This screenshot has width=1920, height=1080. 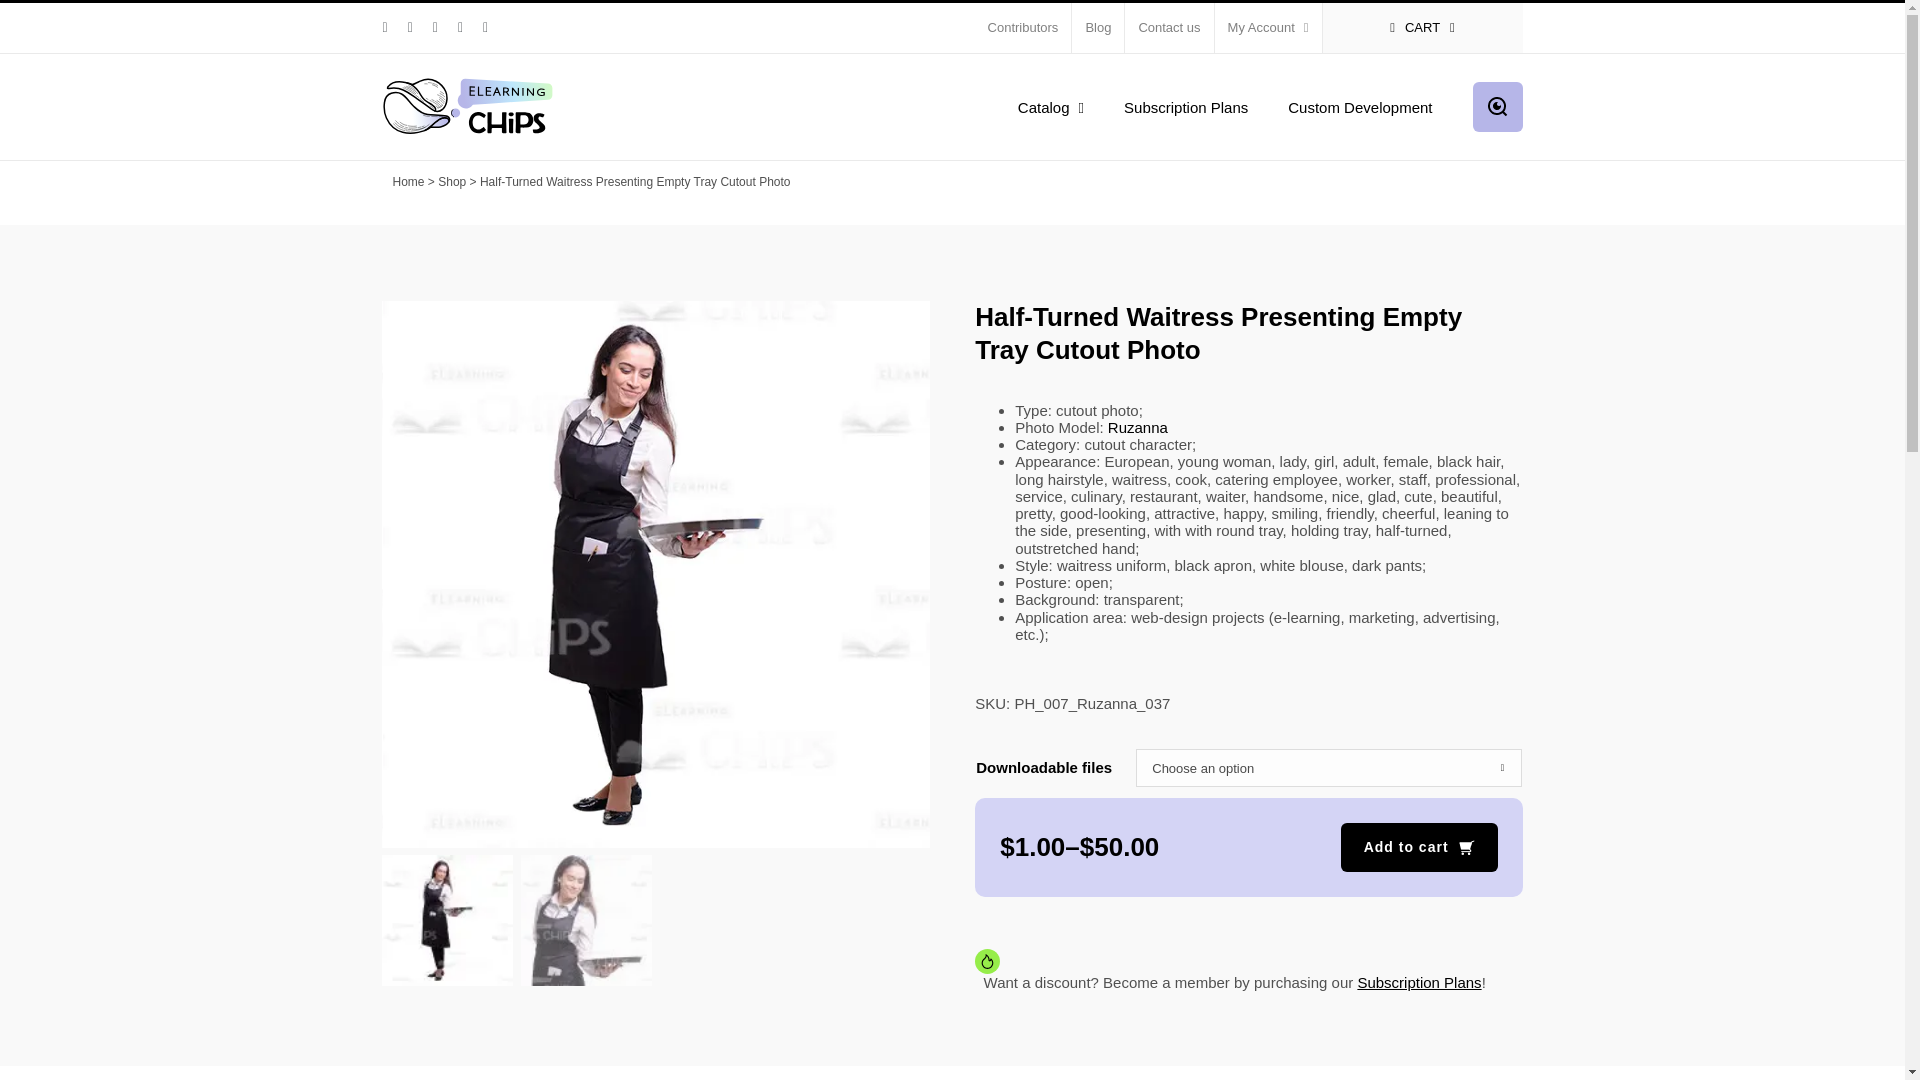 What do you see at coordinates (1169, 28) in the screenshot?
I see `Contact us` at bounding box center [1169, 28].